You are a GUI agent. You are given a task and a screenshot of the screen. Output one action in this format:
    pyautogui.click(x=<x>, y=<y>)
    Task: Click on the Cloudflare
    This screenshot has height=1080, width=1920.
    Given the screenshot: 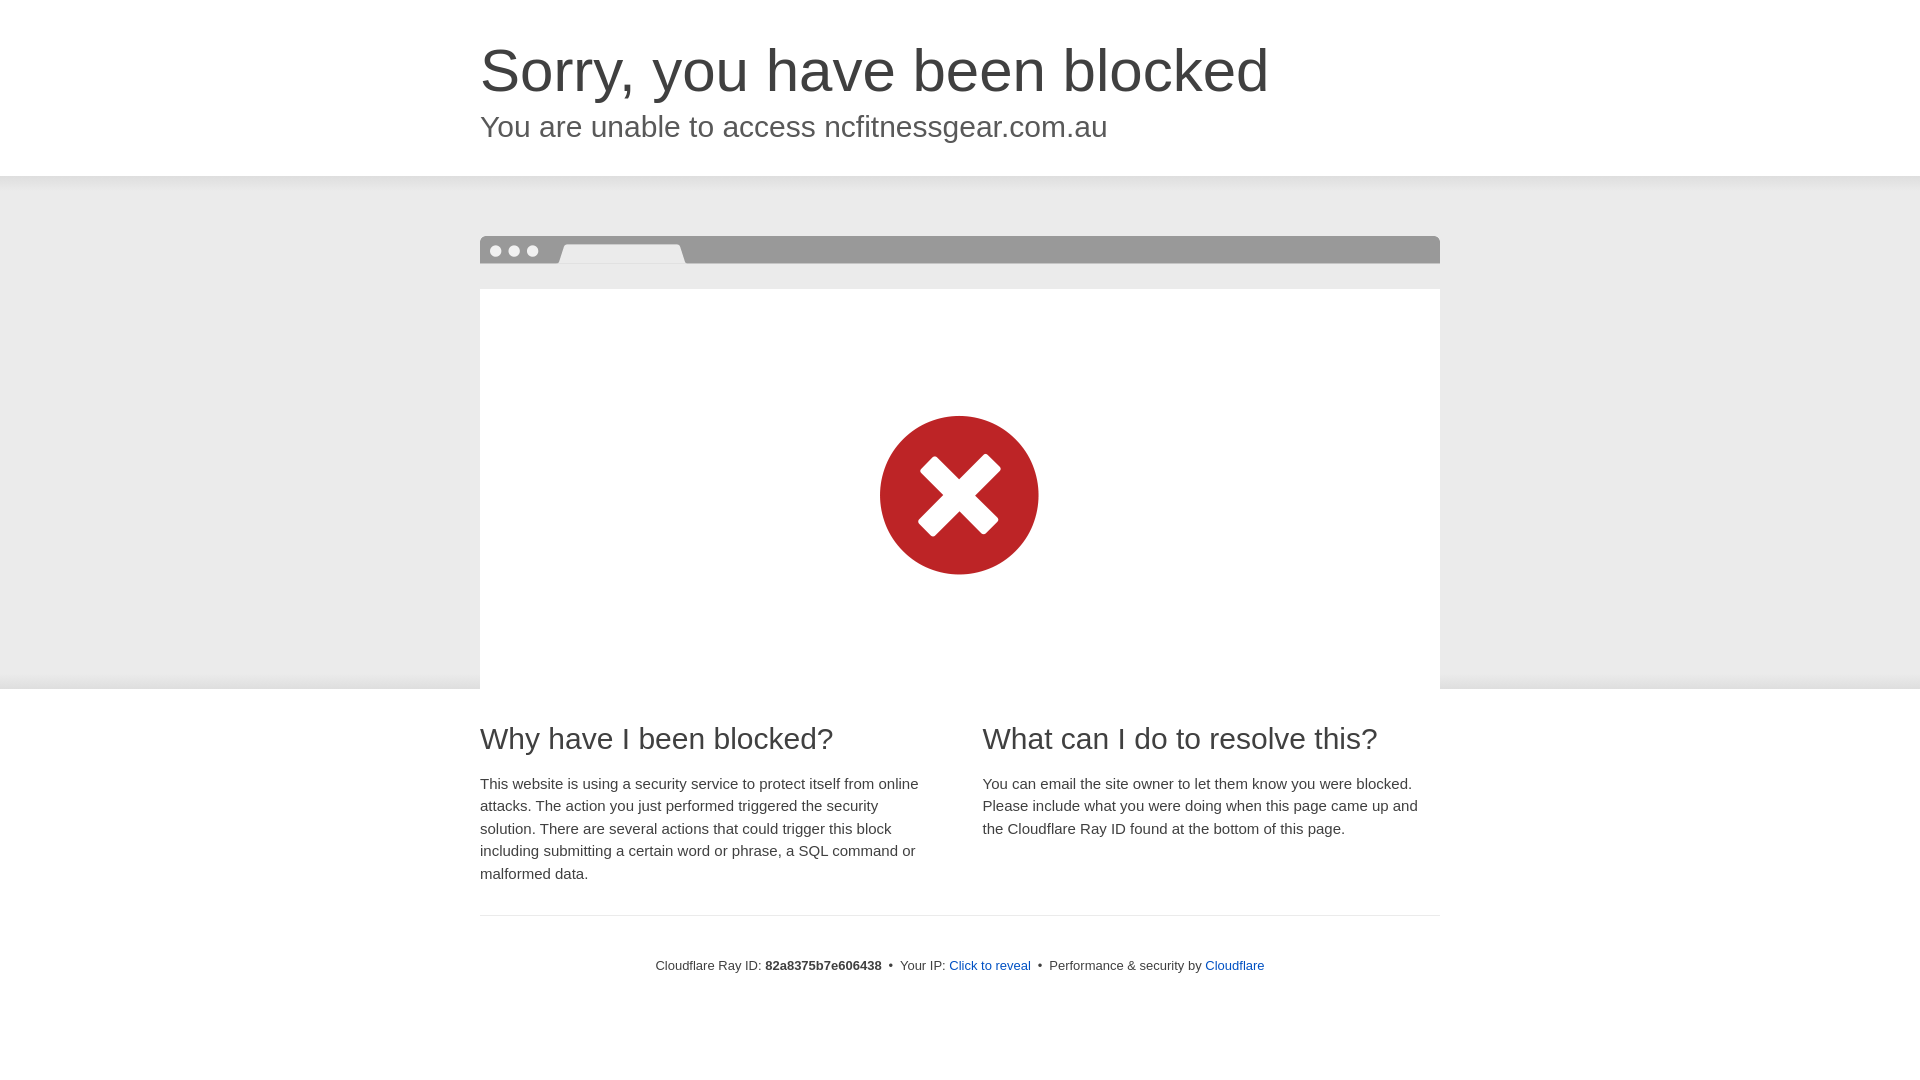 What is the action you would take?
    pyautogui.click(x=1234, y=966)
    